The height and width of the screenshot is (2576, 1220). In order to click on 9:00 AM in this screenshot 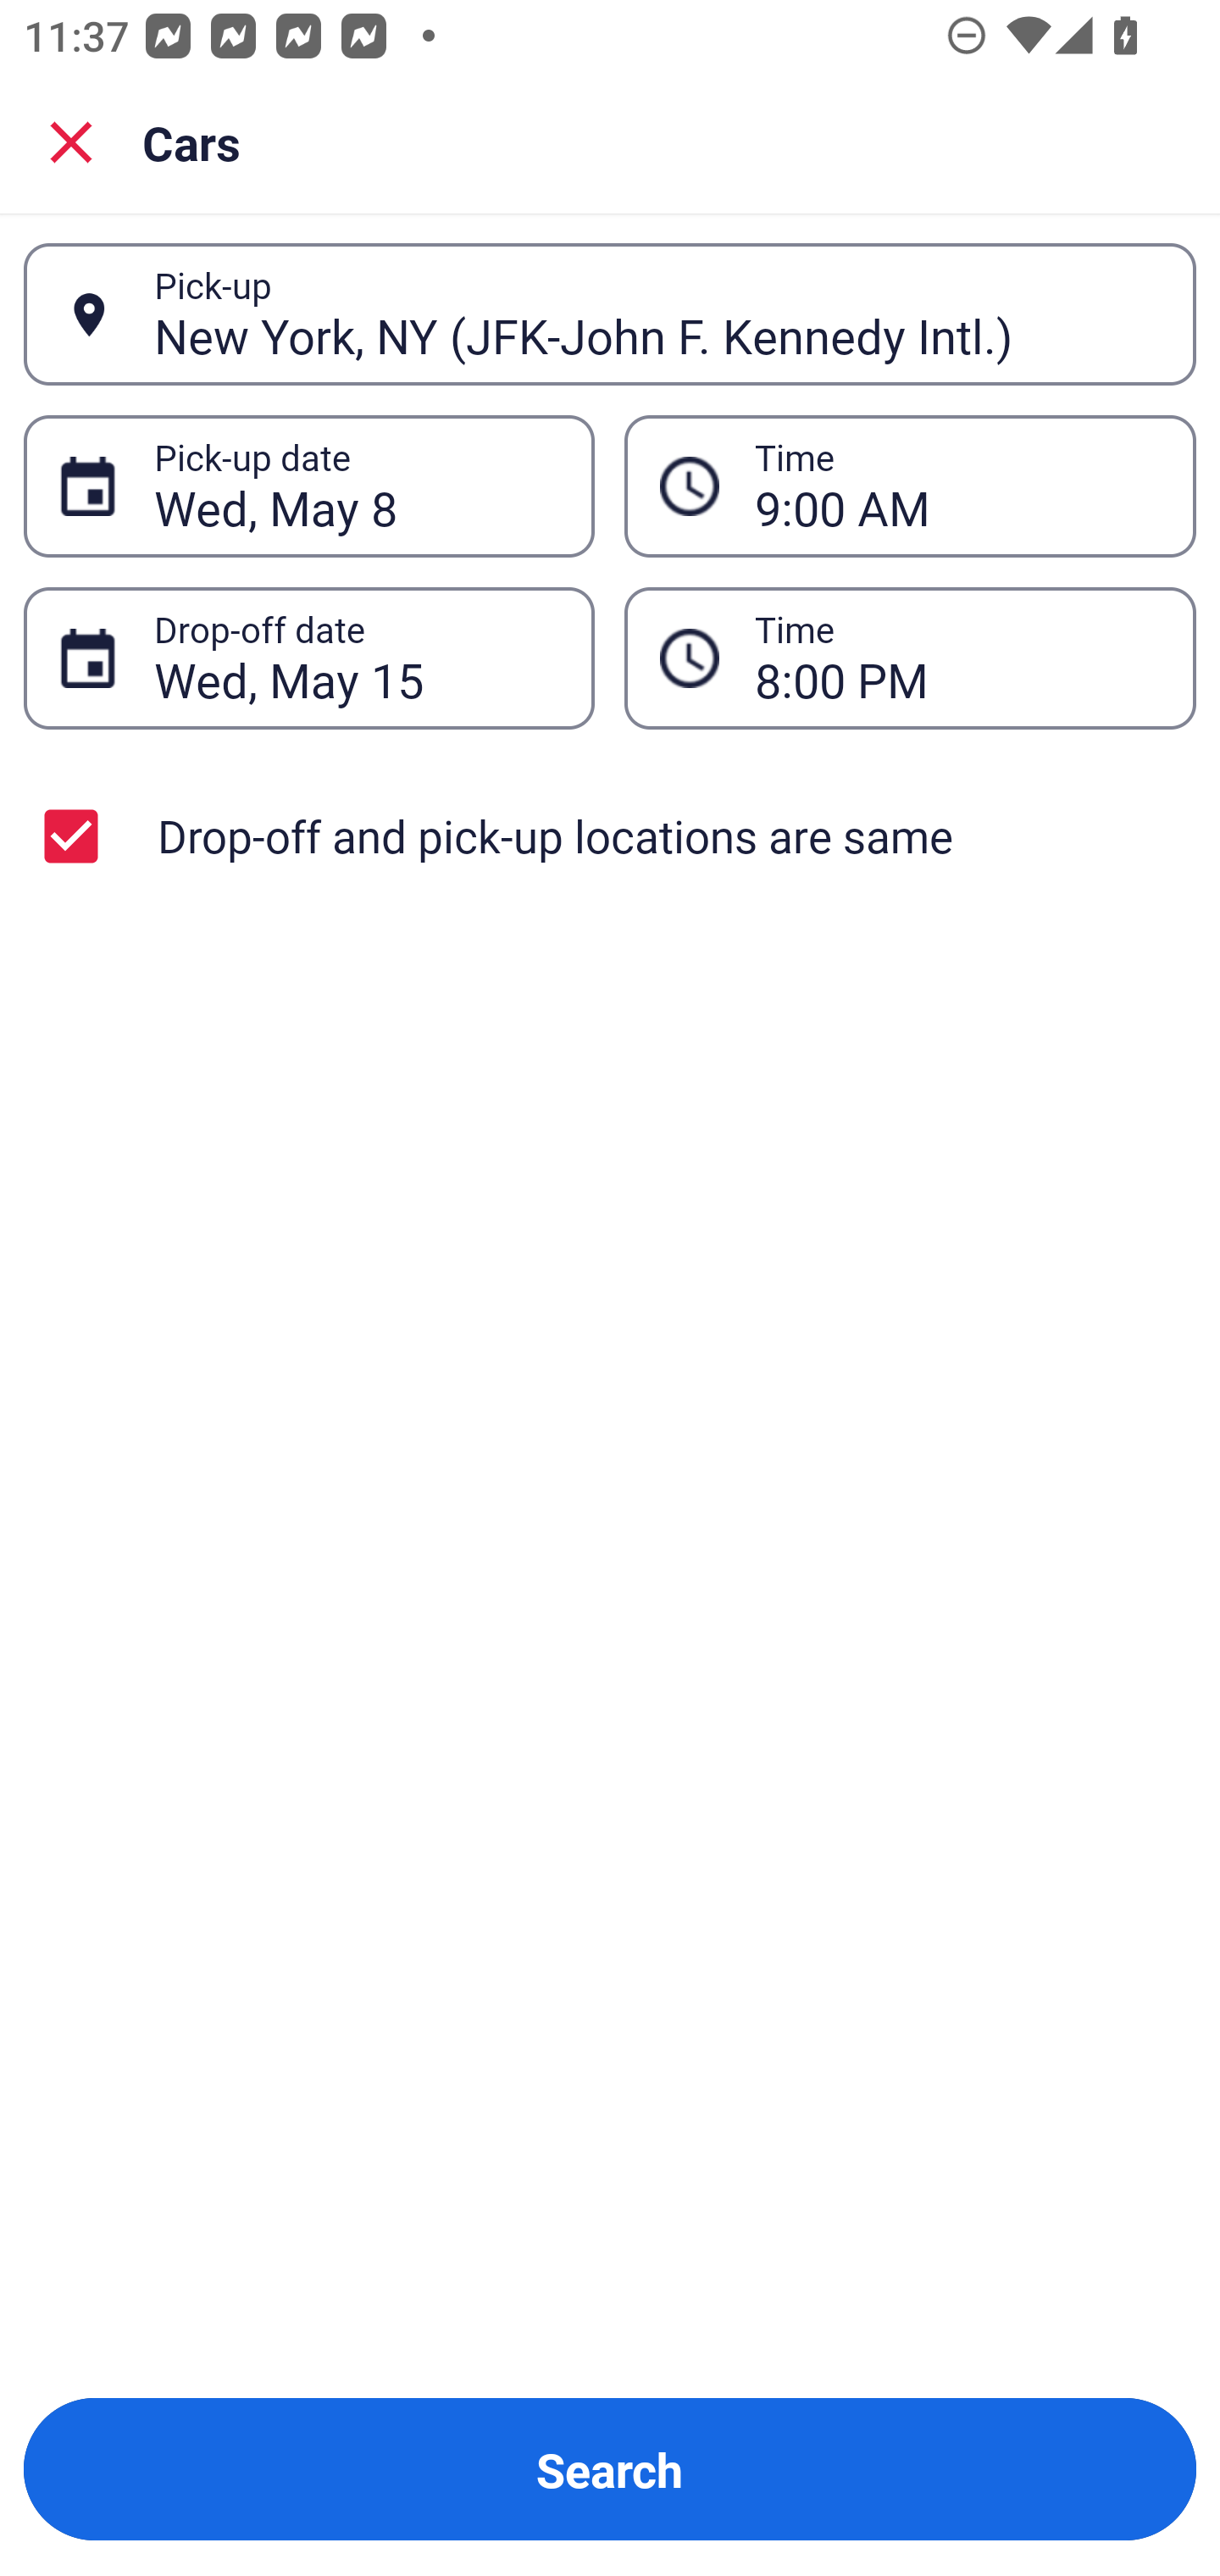, I will do `click(957, 486)`.